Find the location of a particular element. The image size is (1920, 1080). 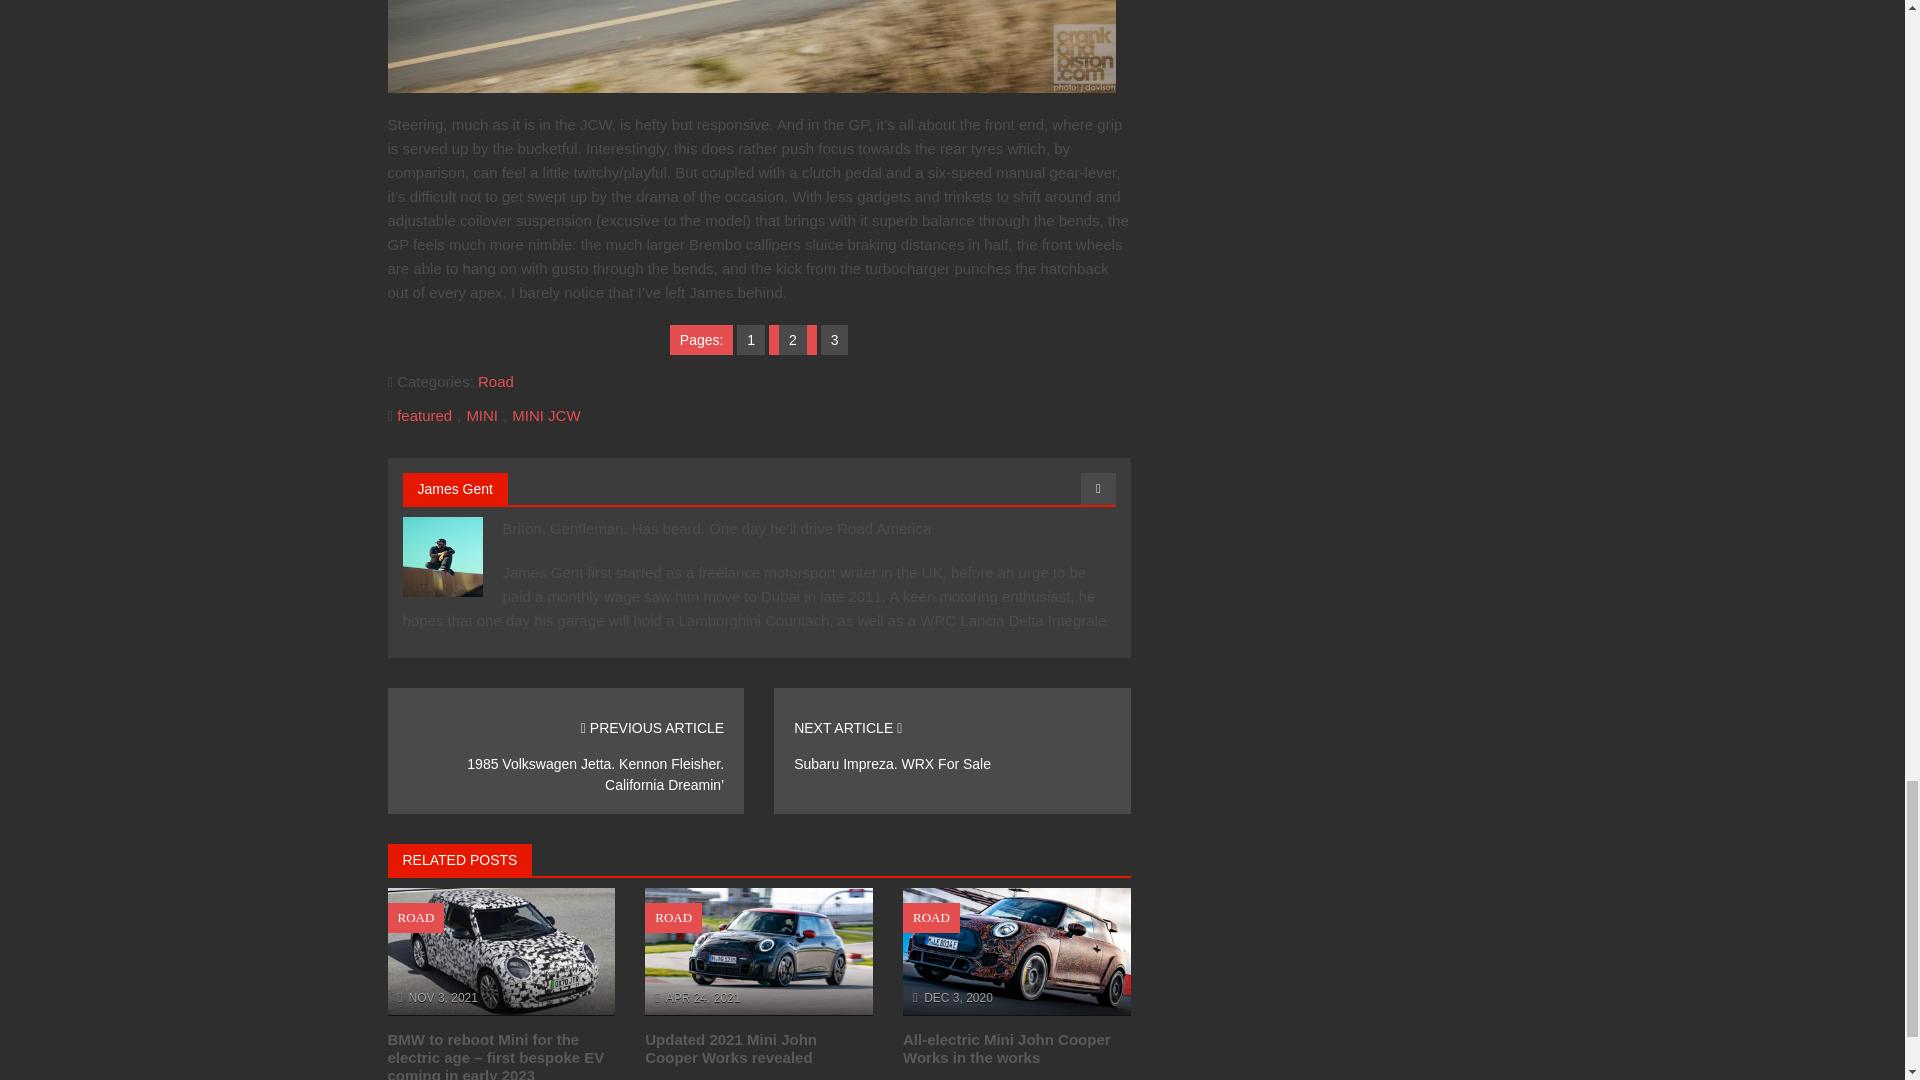

James Gent is located at coordinates (456, 488).